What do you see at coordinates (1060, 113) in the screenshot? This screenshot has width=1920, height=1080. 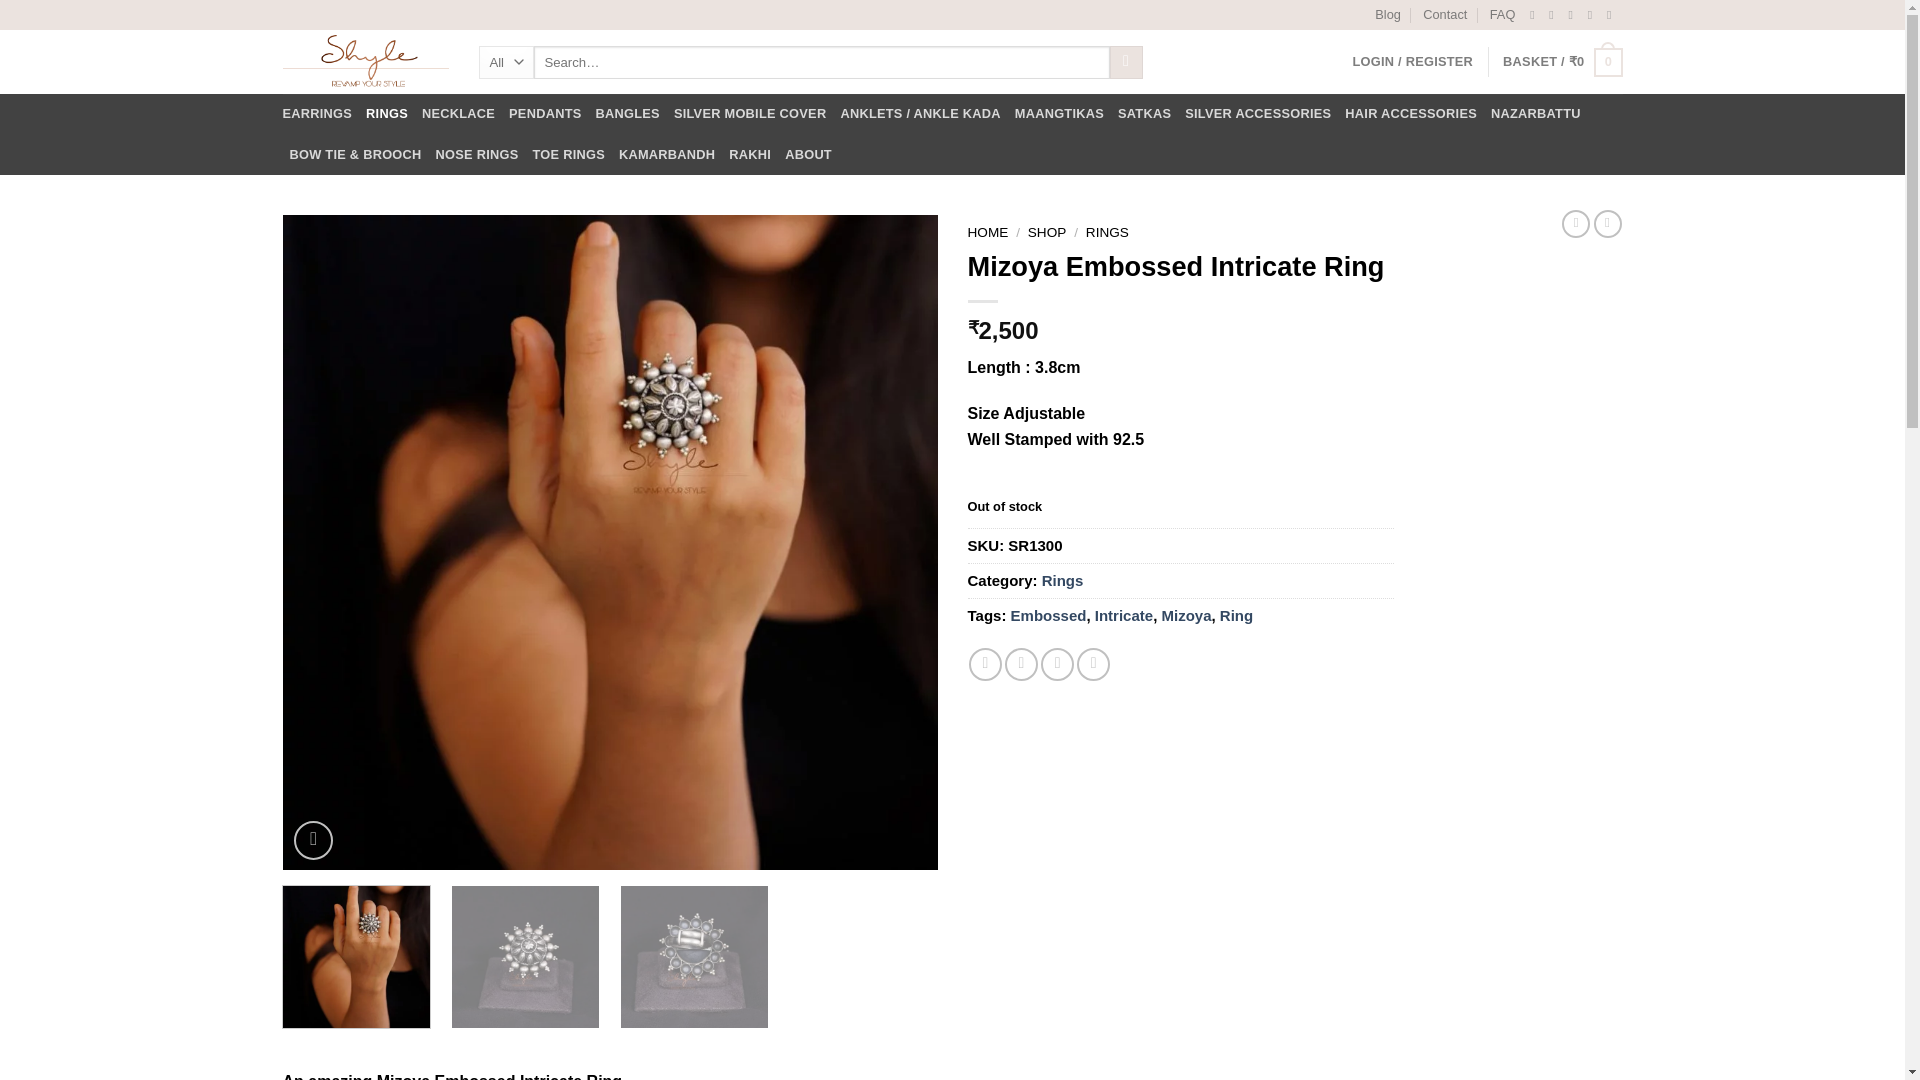 I see `MAANGTIKAS` at bounding box center [1060, 113].